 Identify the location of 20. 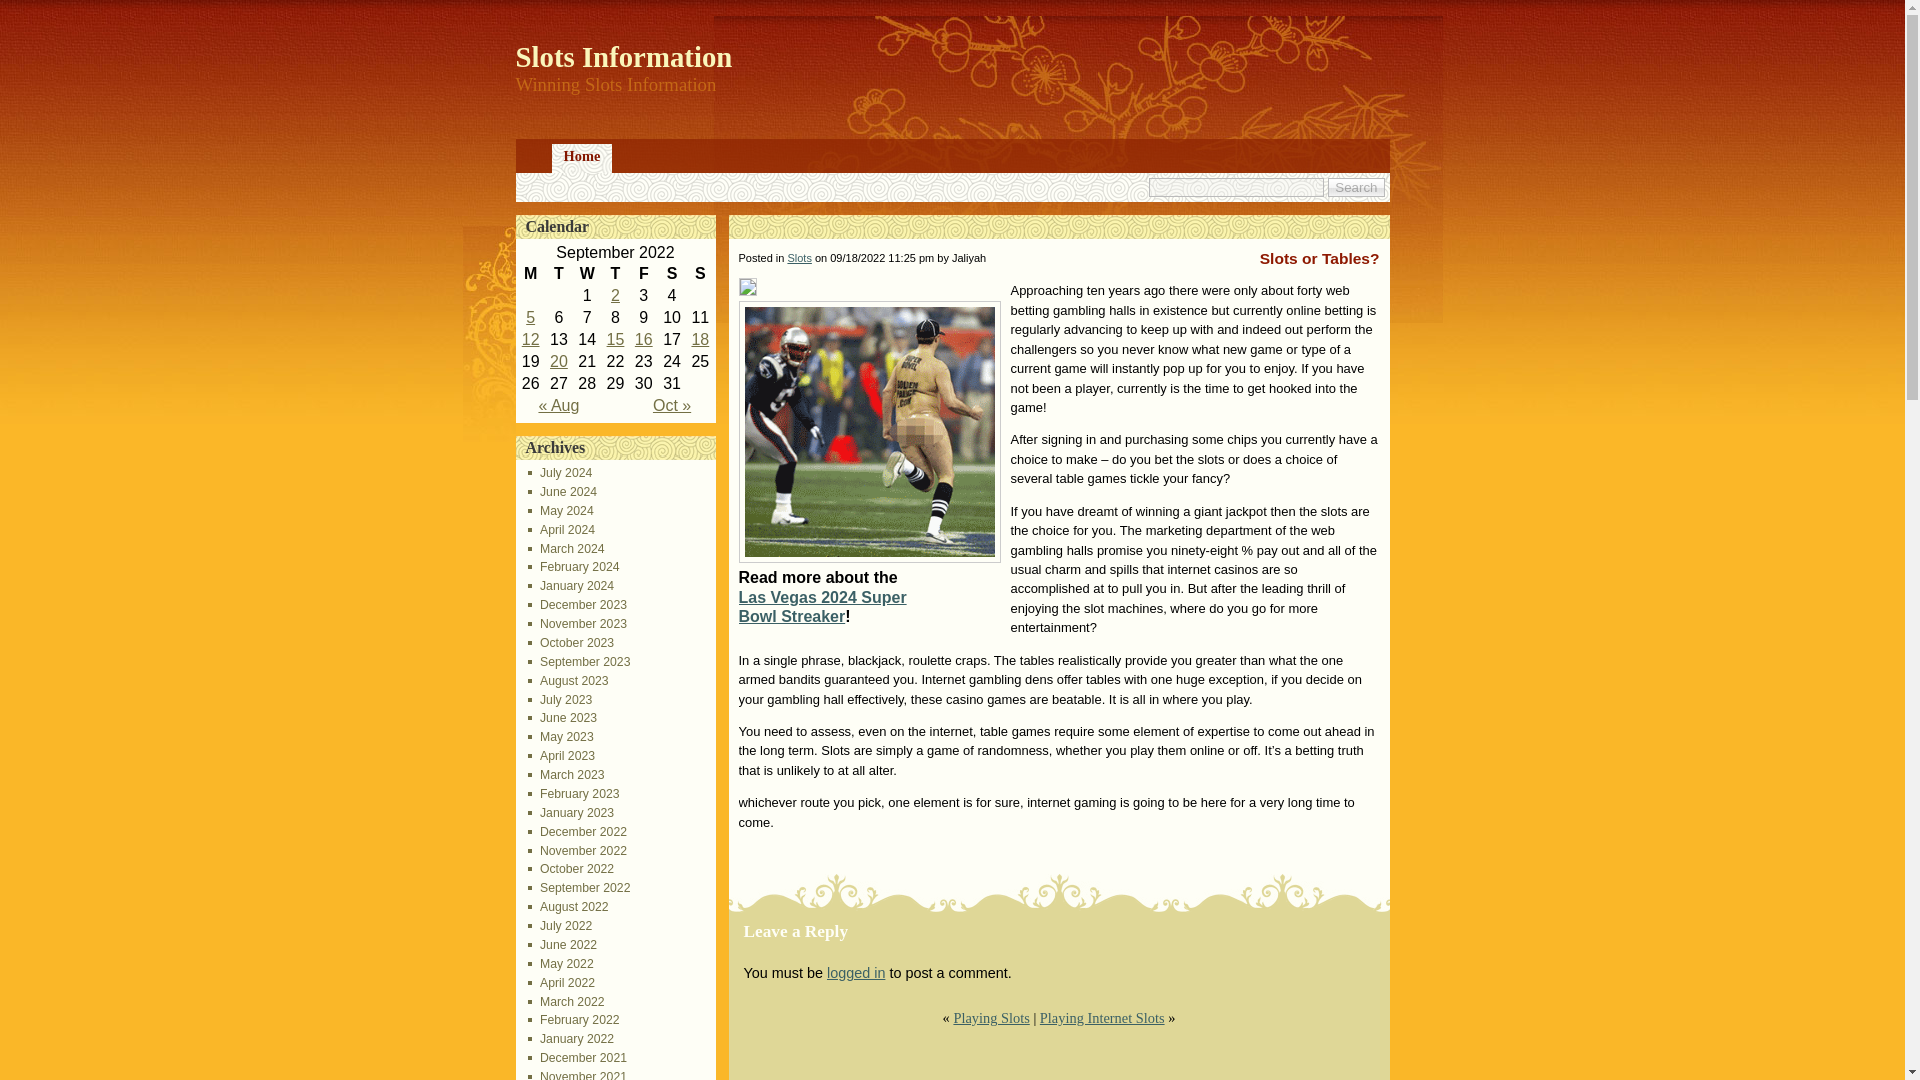
(558, 362).